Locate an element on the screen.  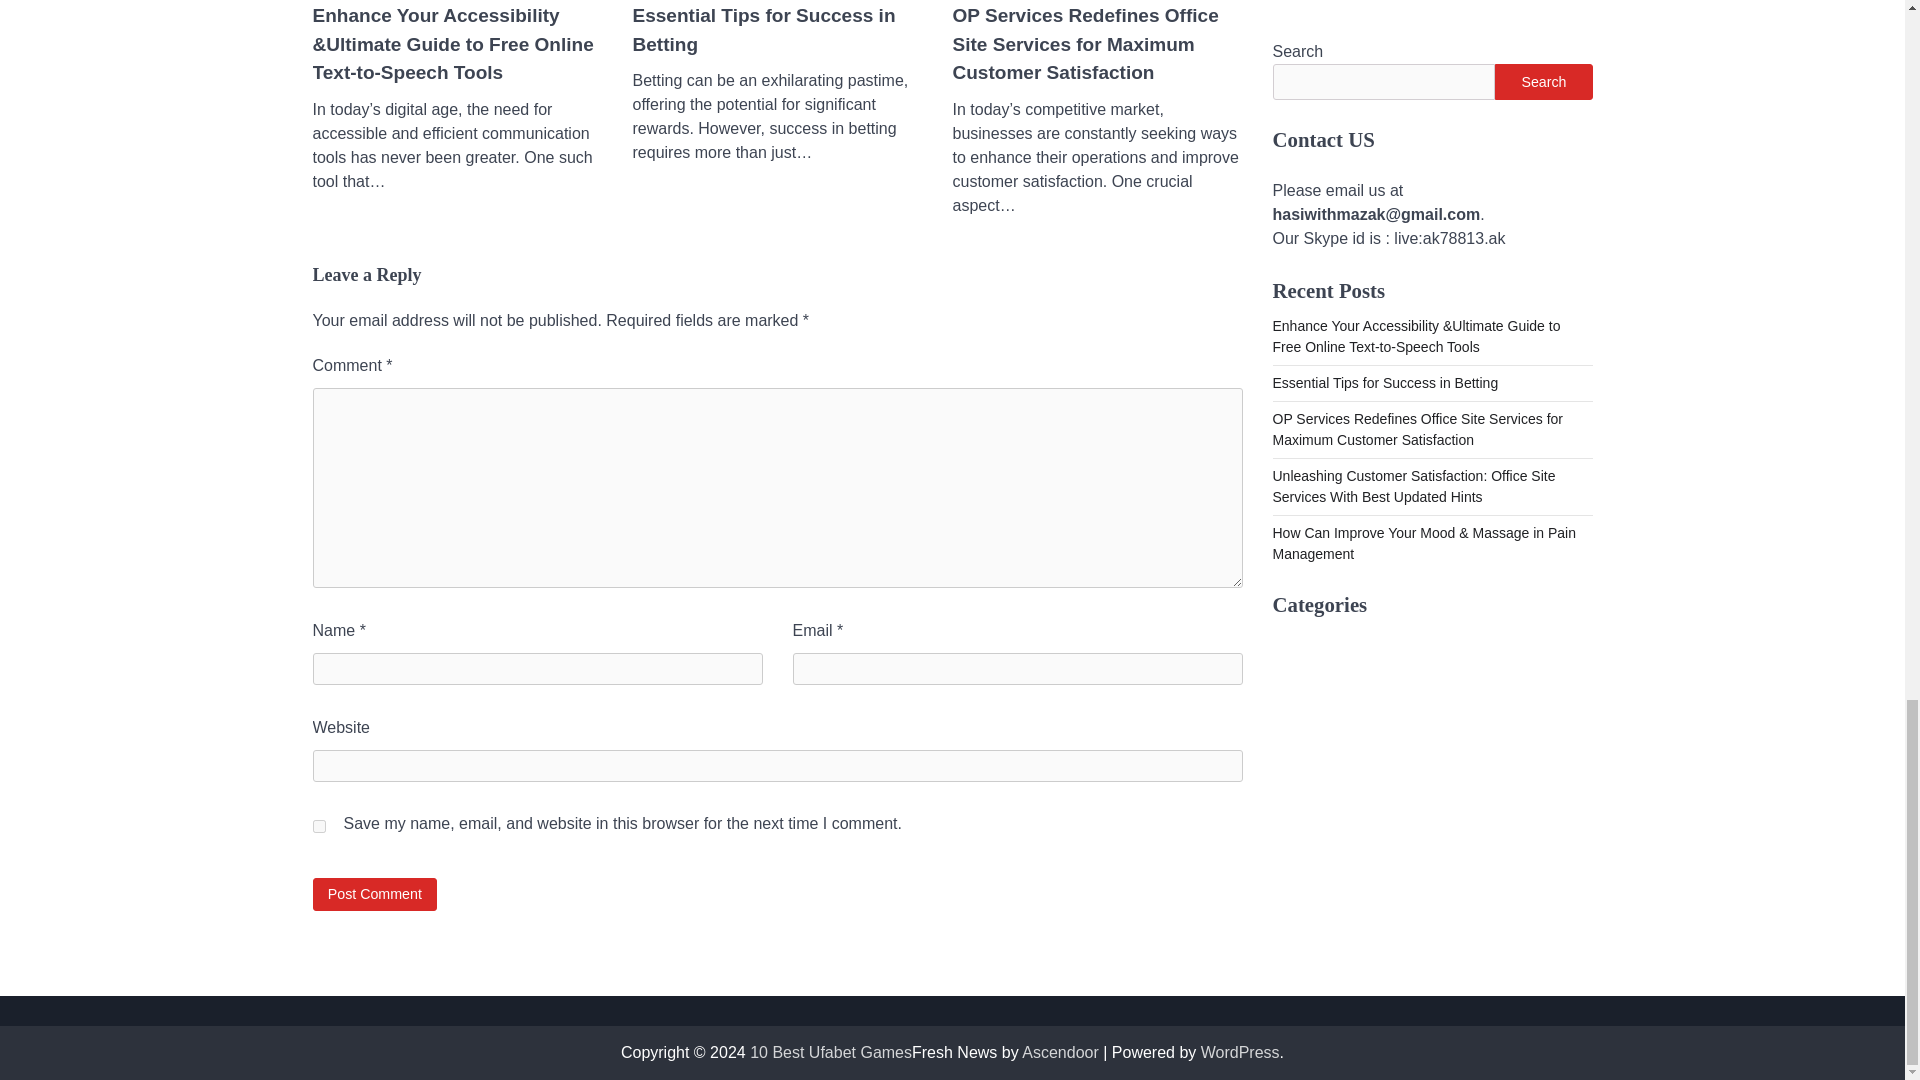
Post Comment is located at coordinates (374, 894).